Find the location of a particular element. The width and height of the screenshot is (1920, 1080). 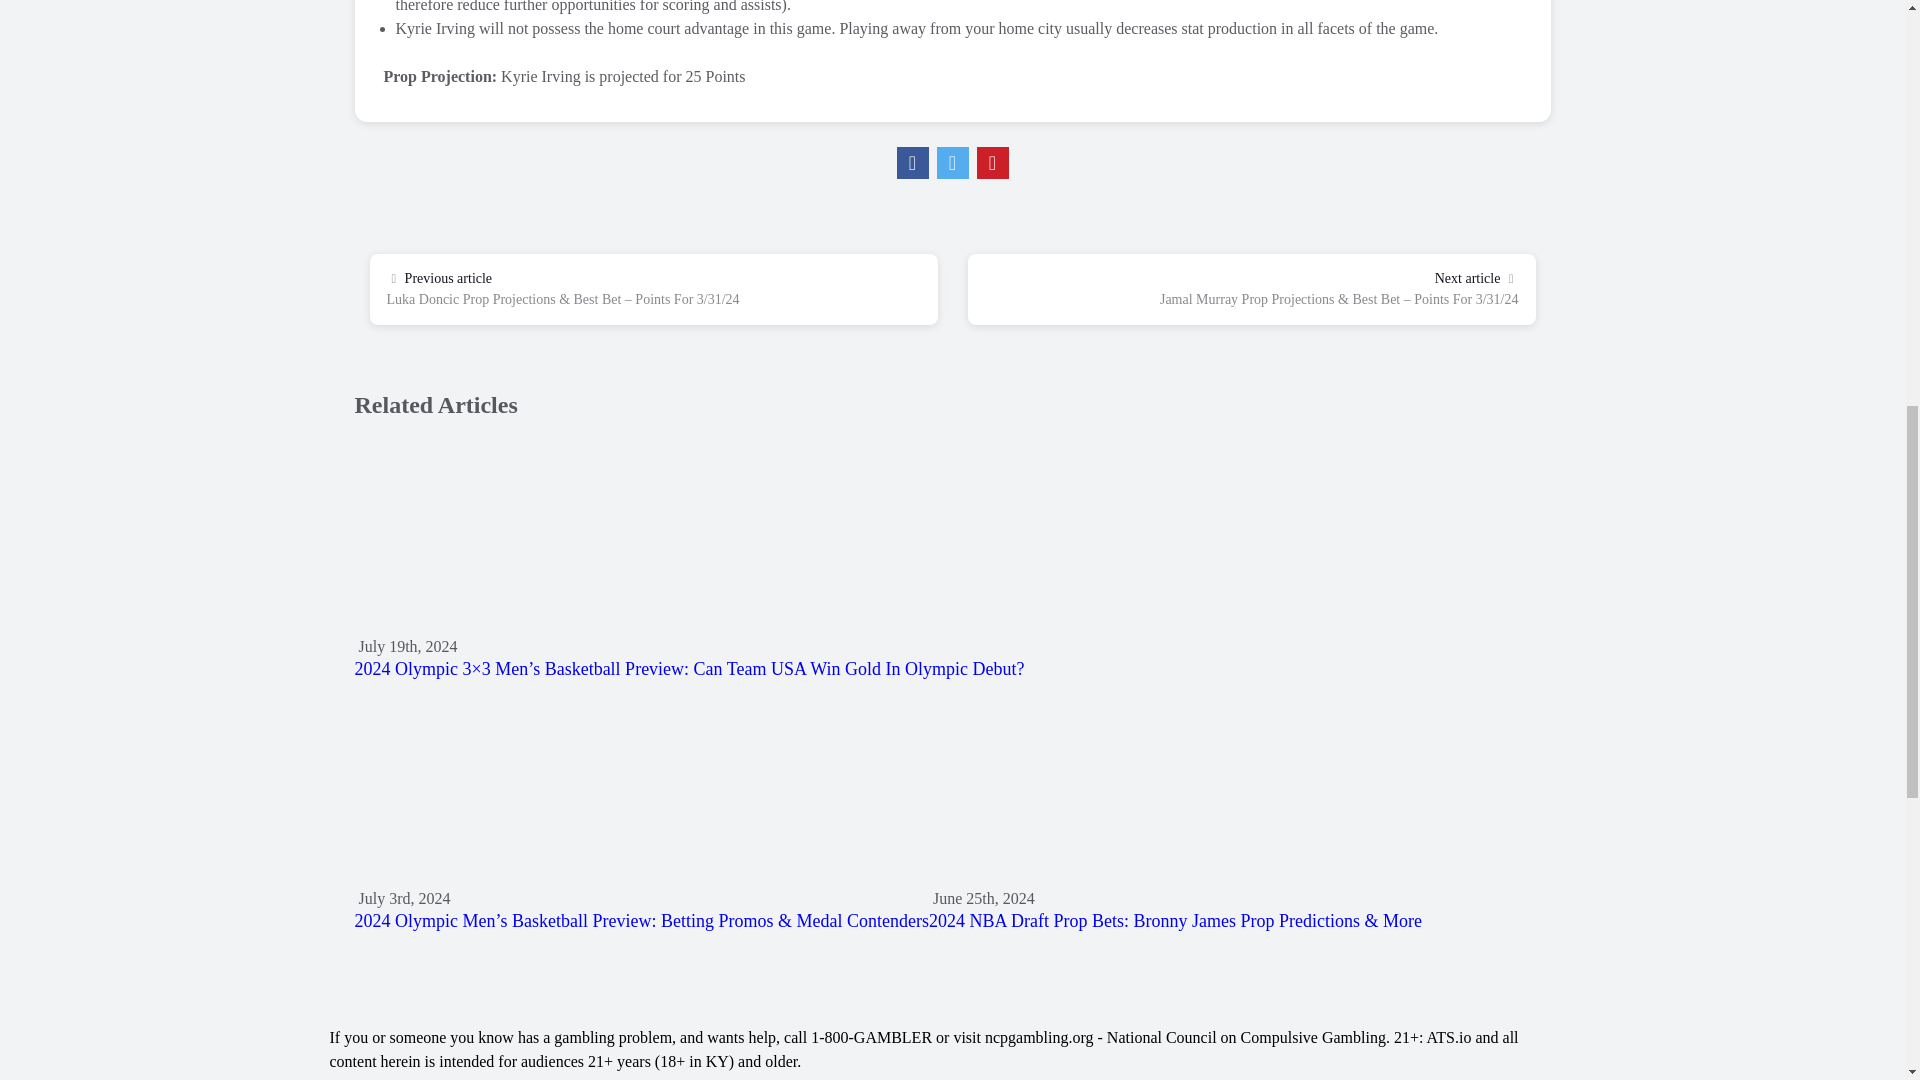

Share on Pinterest is located at coordinates (992, 162).